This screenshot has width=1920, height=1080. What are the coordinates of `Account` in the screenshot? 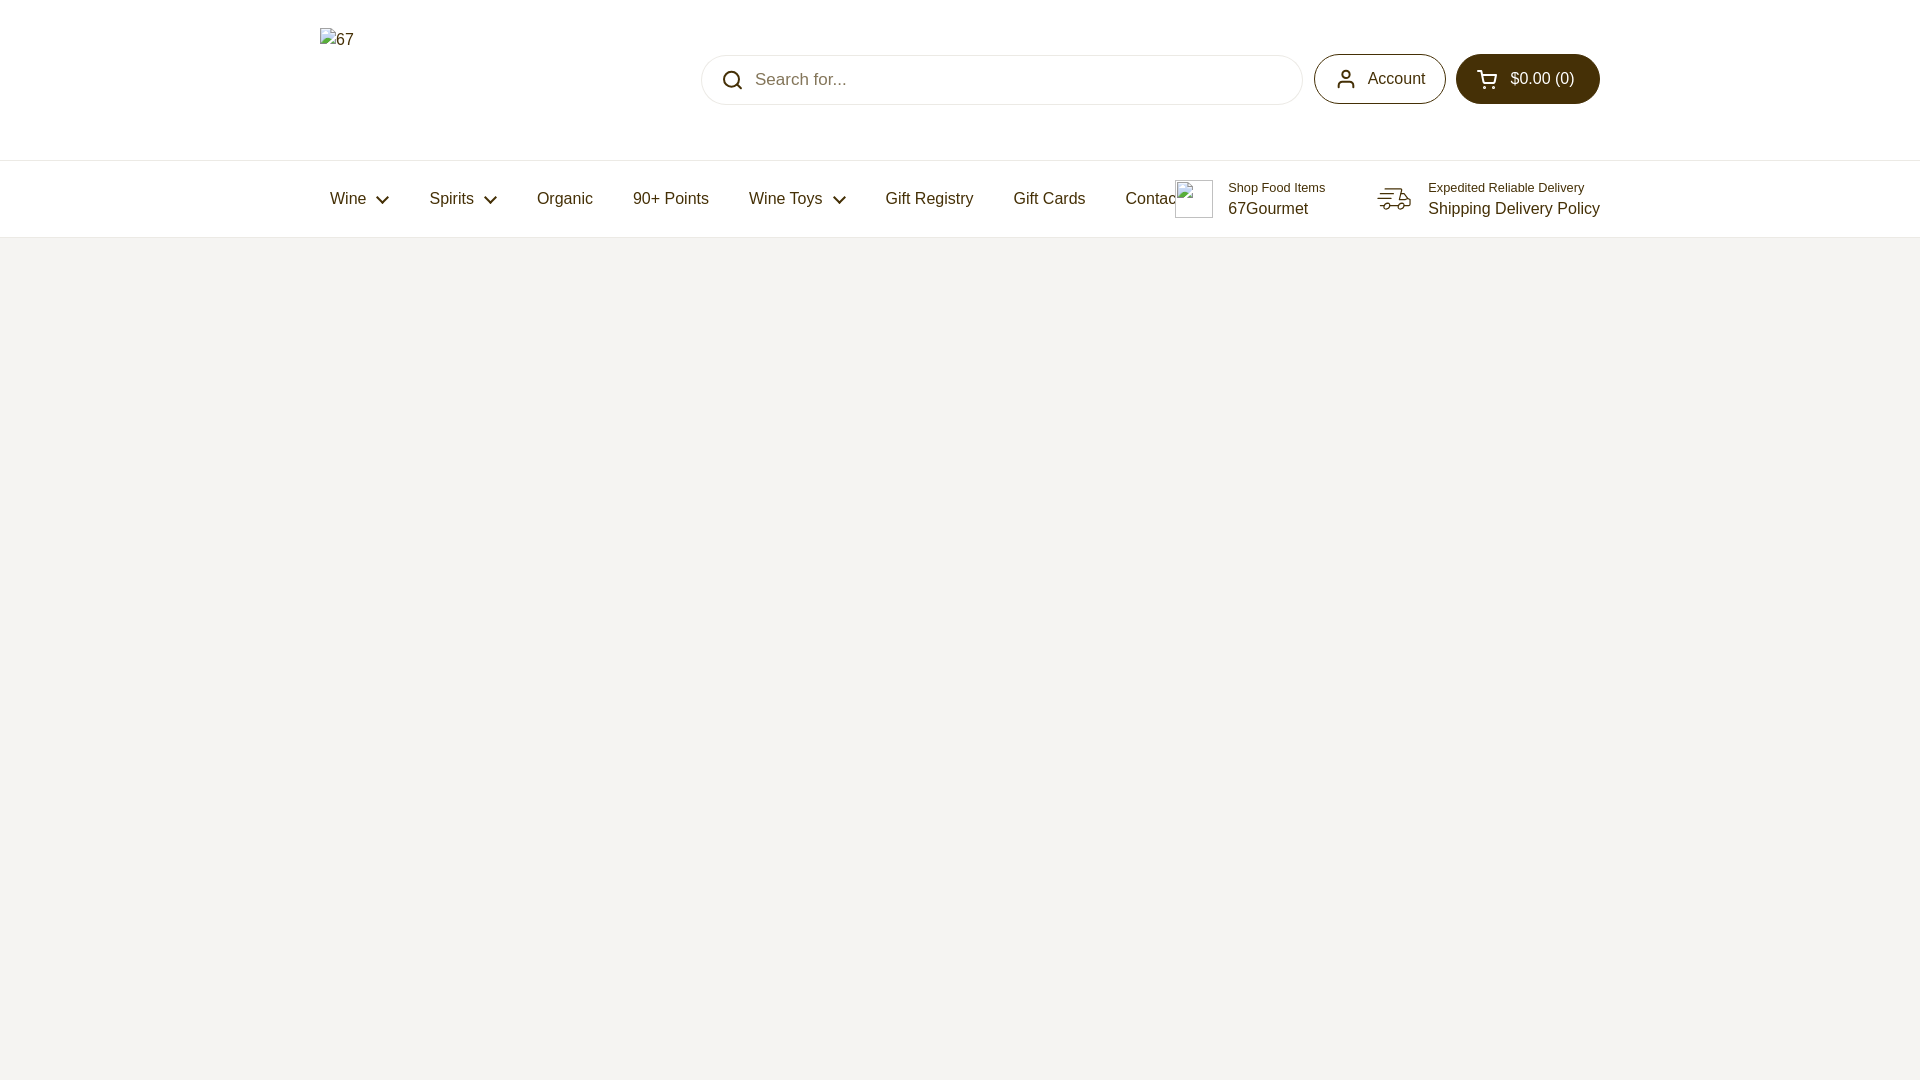 It's located at (1380, 78).